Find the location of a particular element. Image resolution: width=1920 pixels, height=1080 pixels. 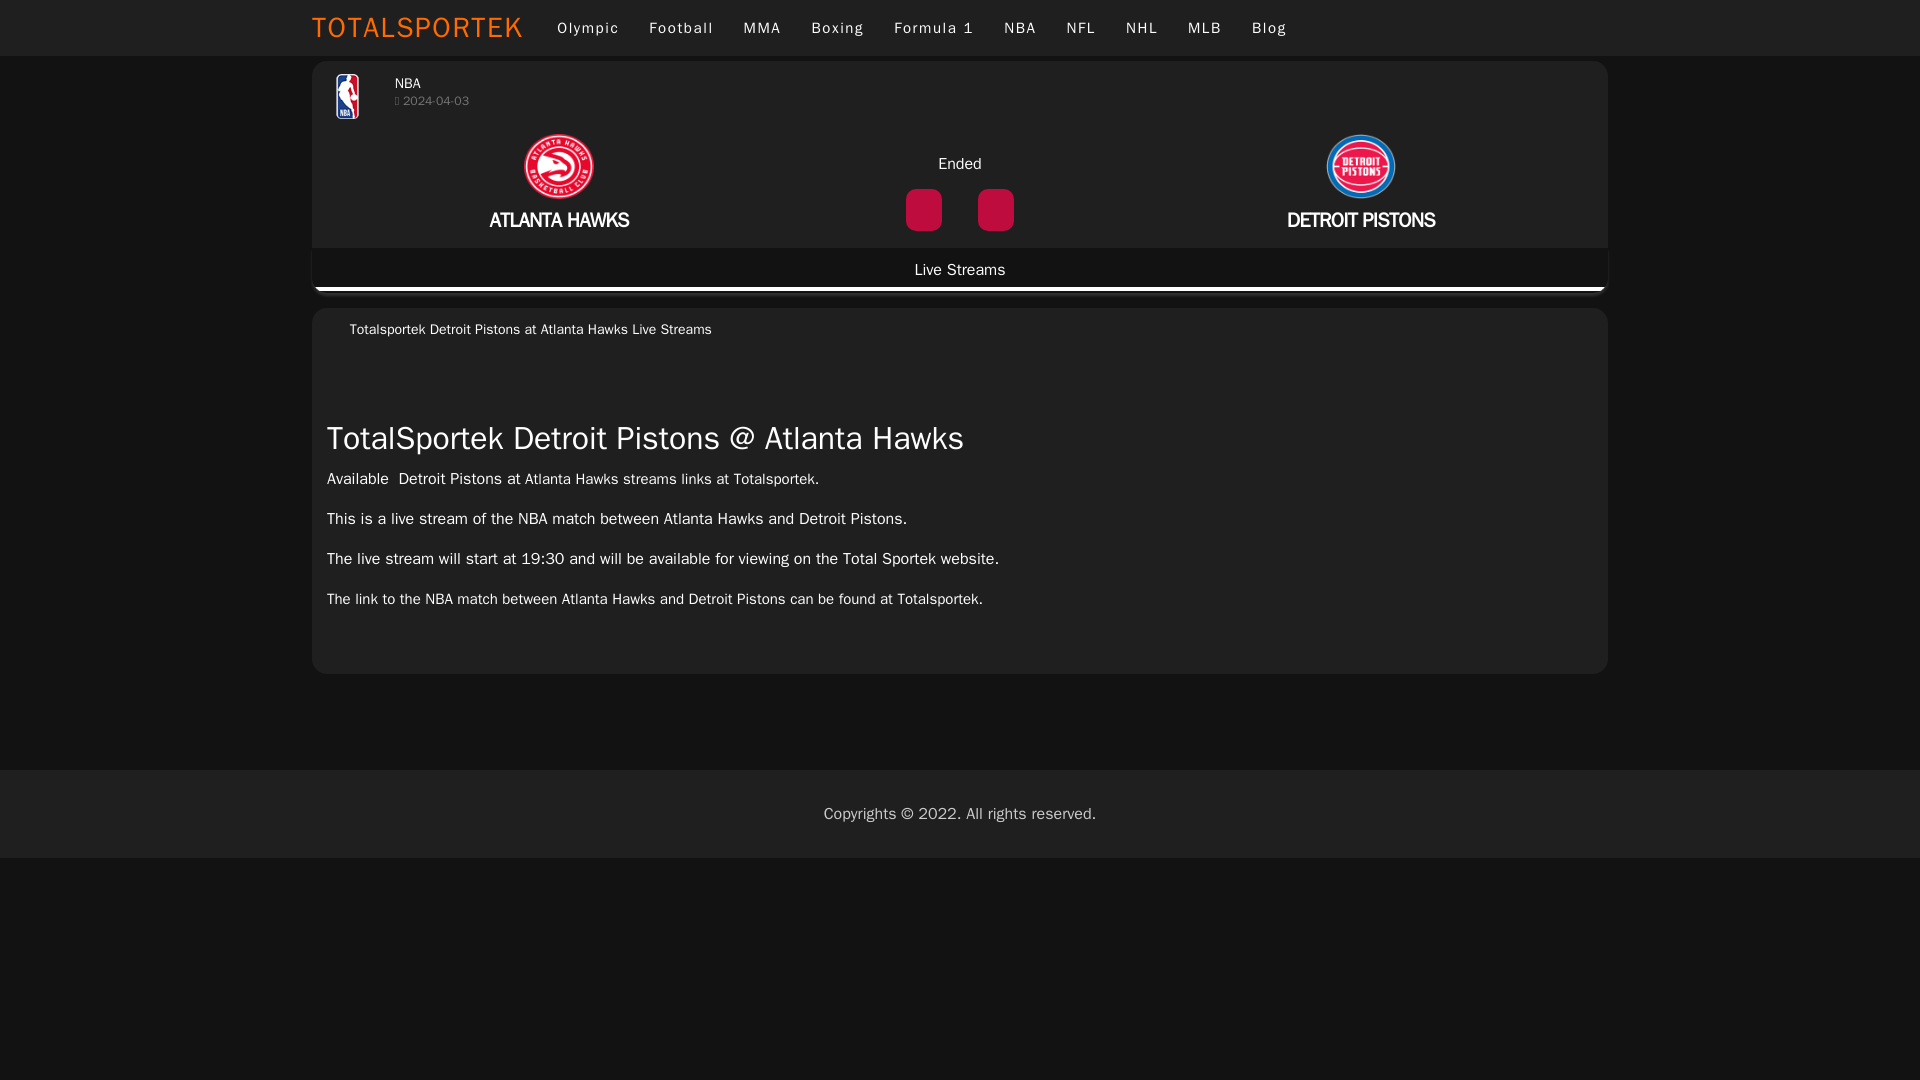

NFL is located at coordinates (1082, 28).